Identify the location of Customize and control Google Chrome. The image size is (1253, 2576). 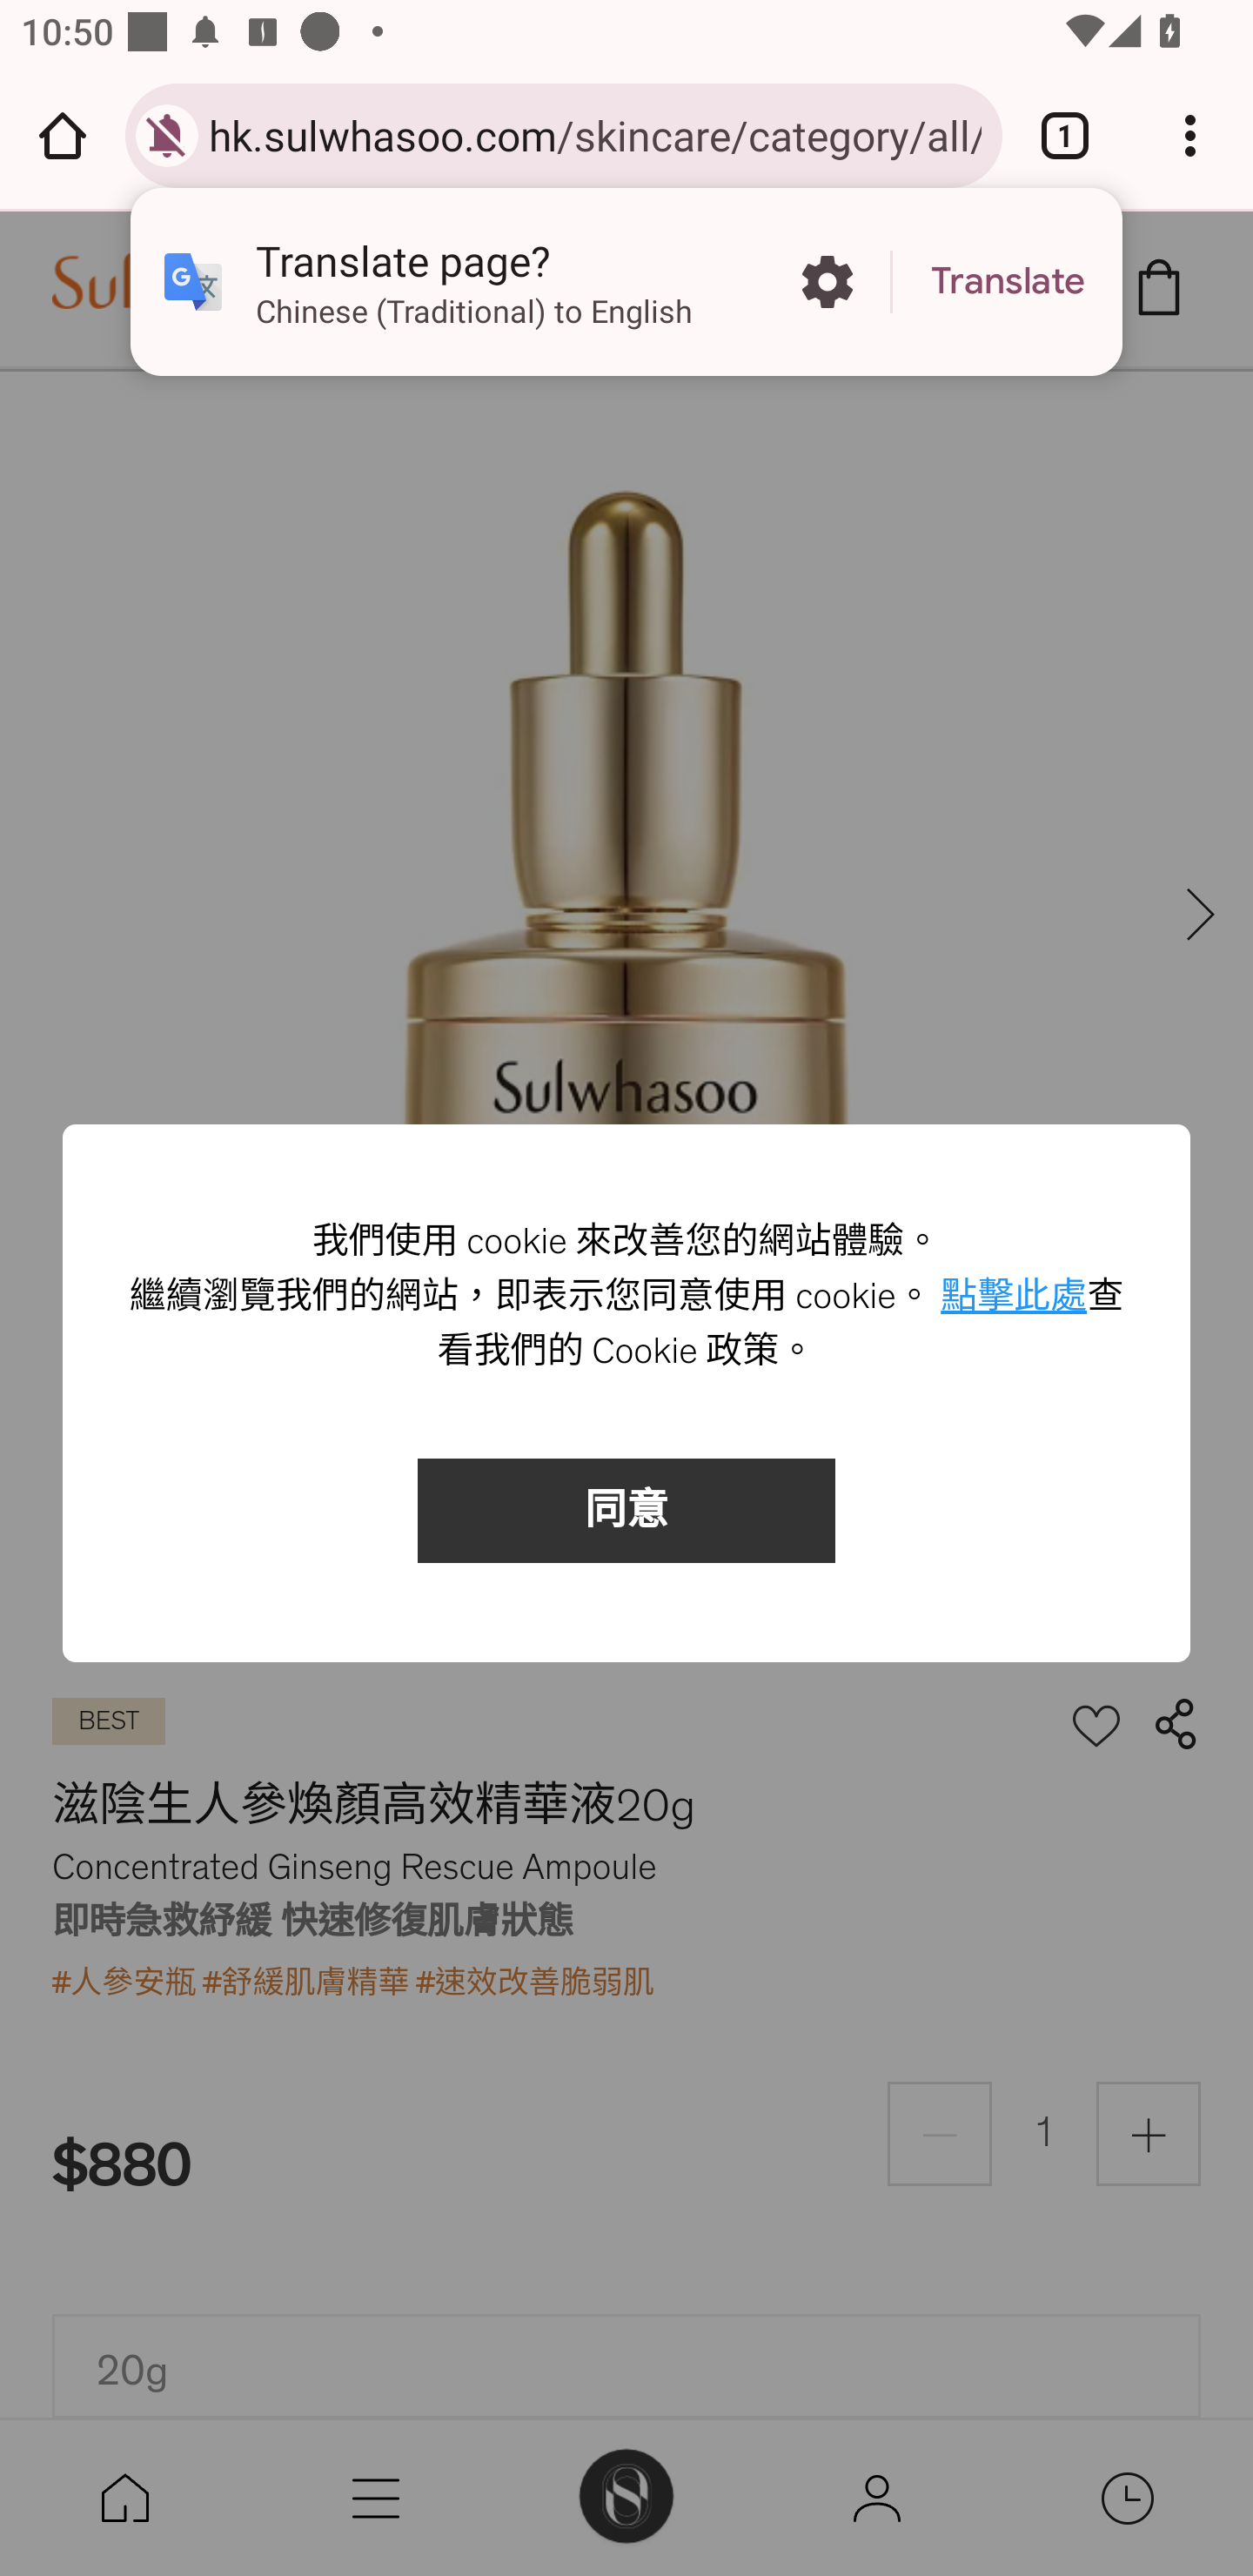
(1190, 135).